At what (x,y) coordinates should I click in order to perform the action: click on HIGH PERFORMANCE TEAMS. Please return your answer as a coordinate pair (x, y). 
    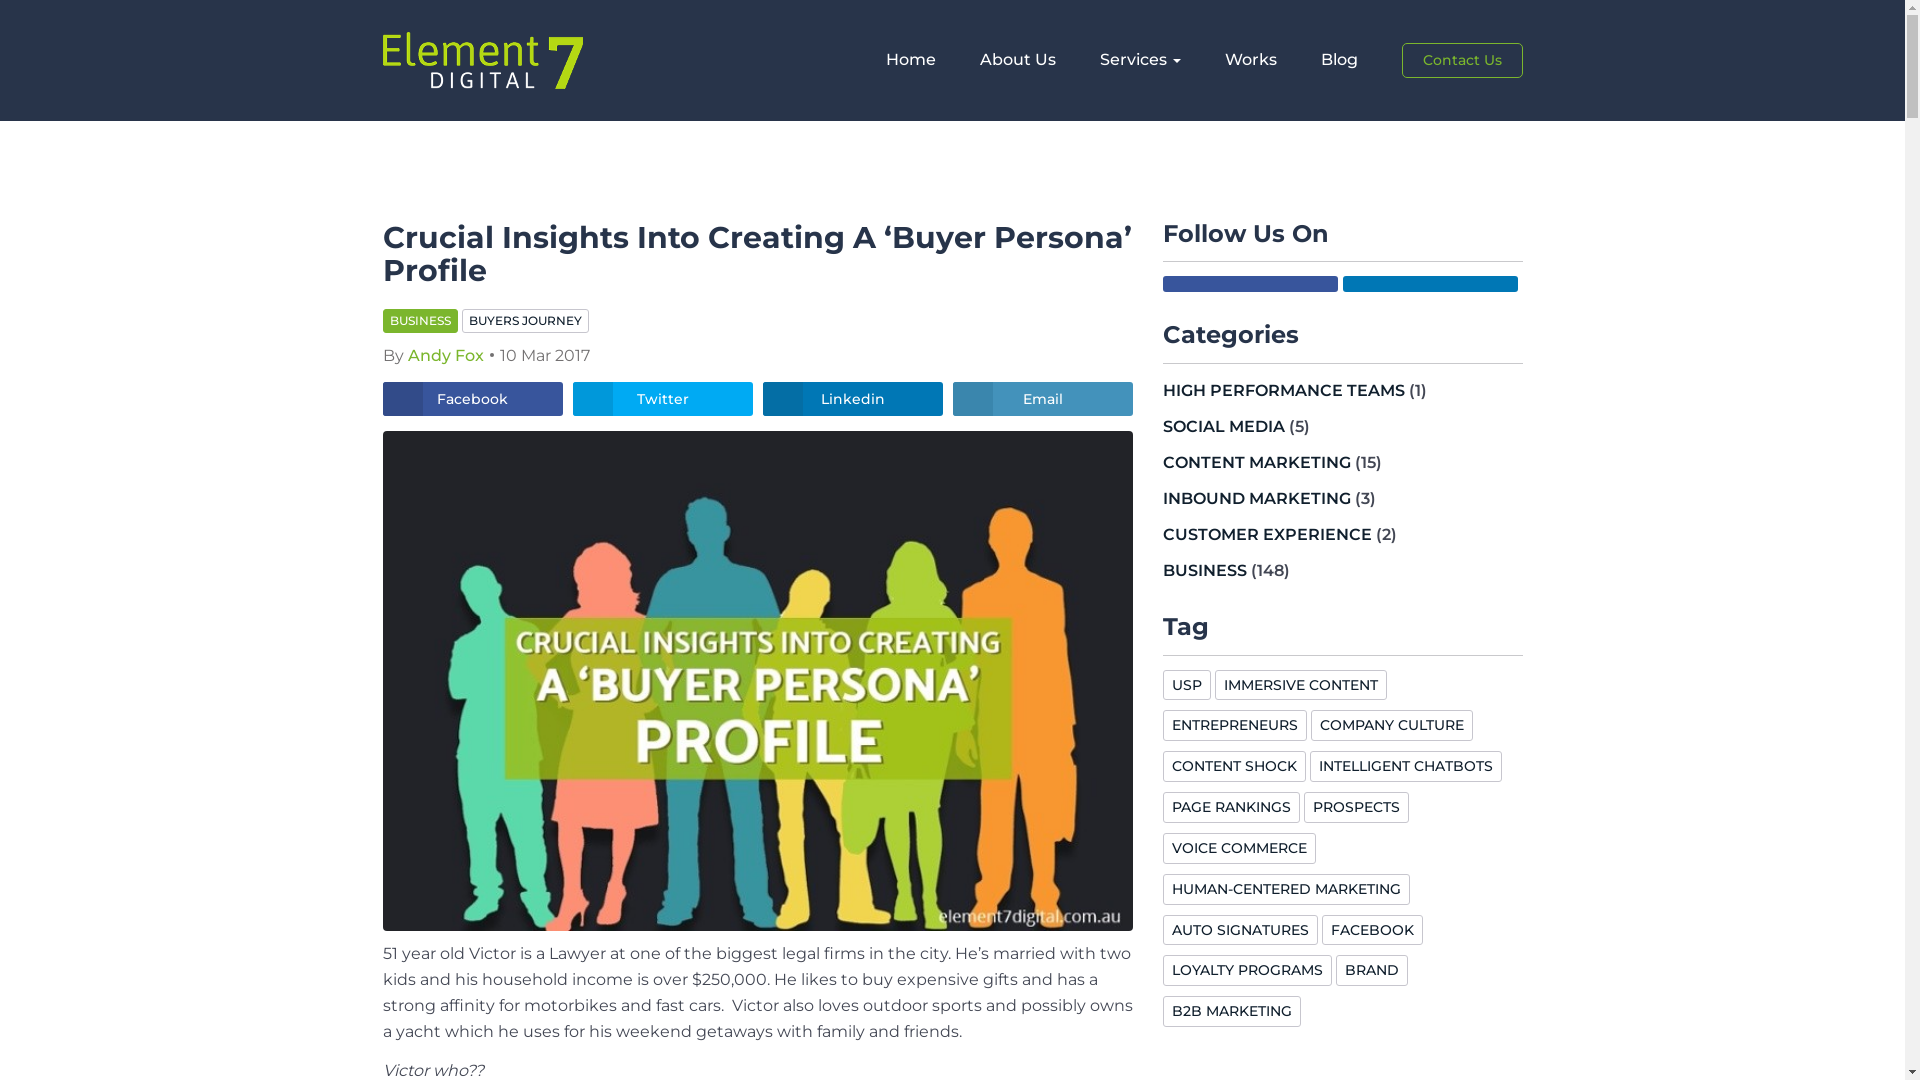
    Looking at the image, I should click on (1283, 390).